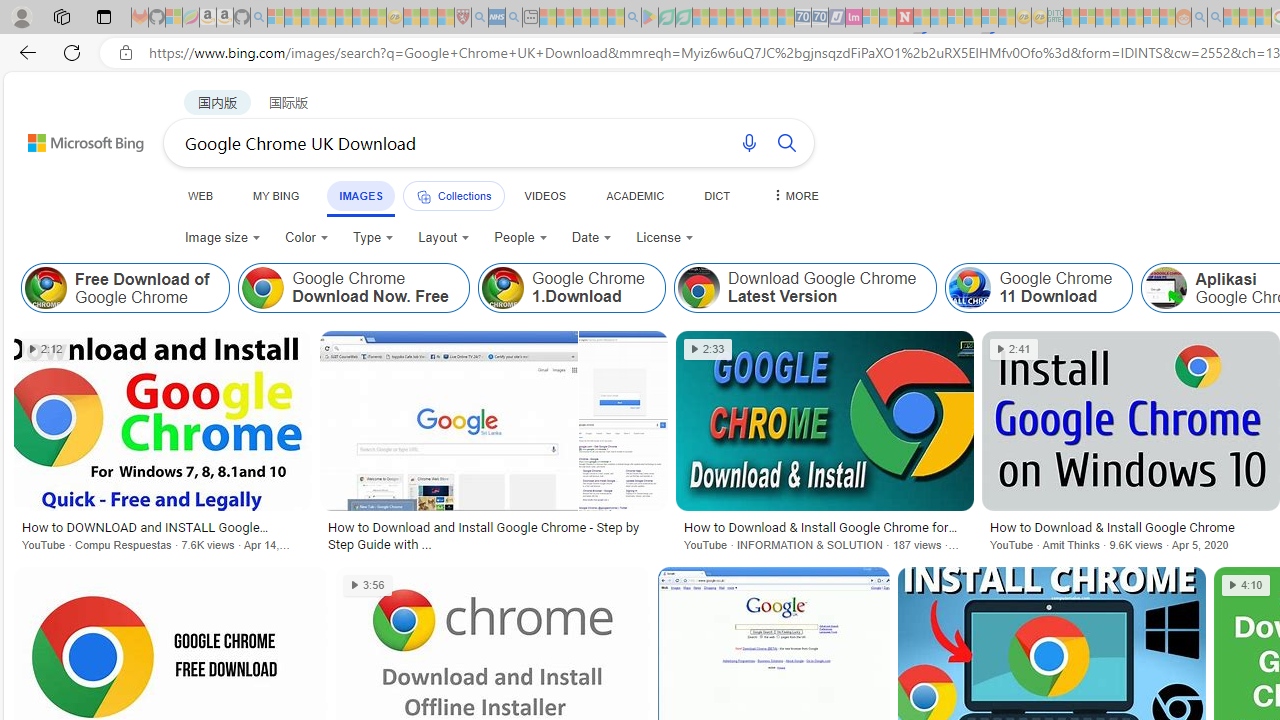 The height and width of the screenshot is (720, 1280). Describe the element at coordinates (824, 527) in the screenshot. I see `How to Download & Install Google Chrome for Pc` at that location.